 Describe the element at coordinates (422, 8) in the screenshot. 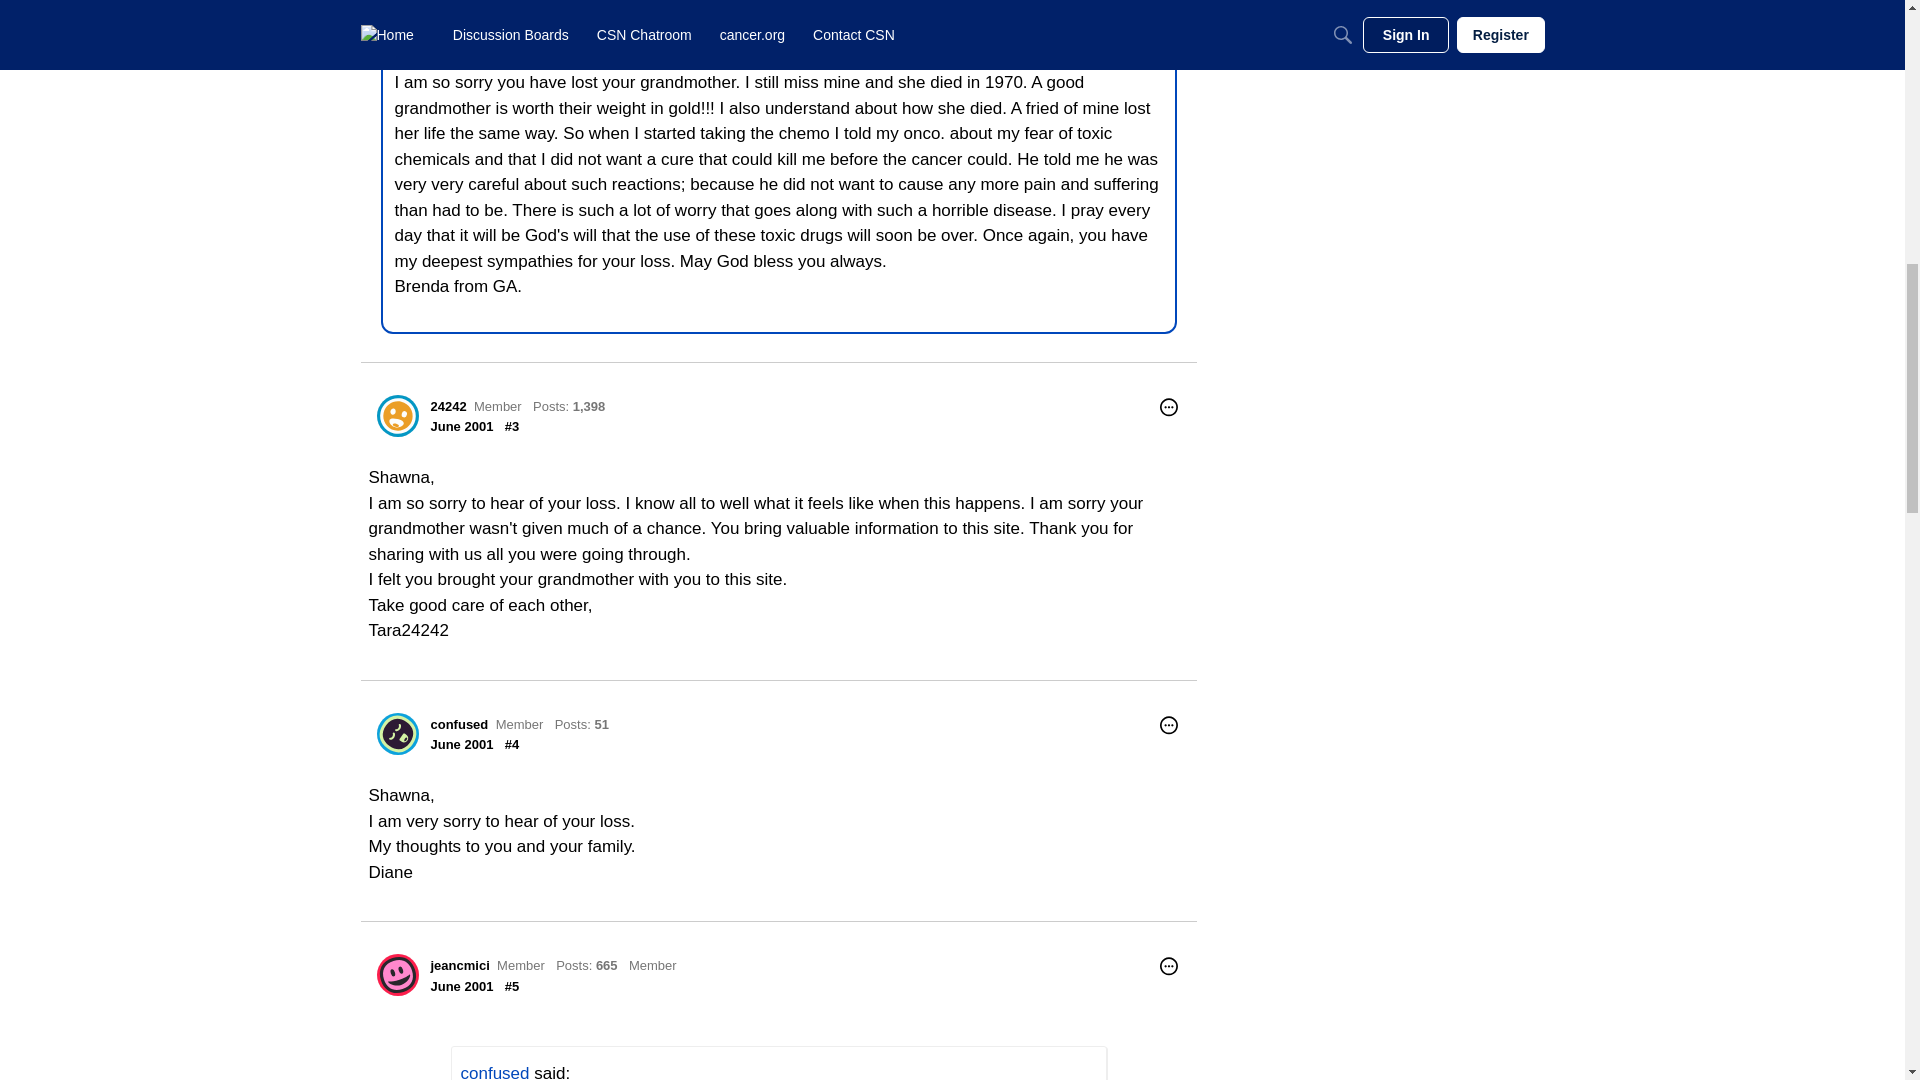

I see `bdean` at that location.